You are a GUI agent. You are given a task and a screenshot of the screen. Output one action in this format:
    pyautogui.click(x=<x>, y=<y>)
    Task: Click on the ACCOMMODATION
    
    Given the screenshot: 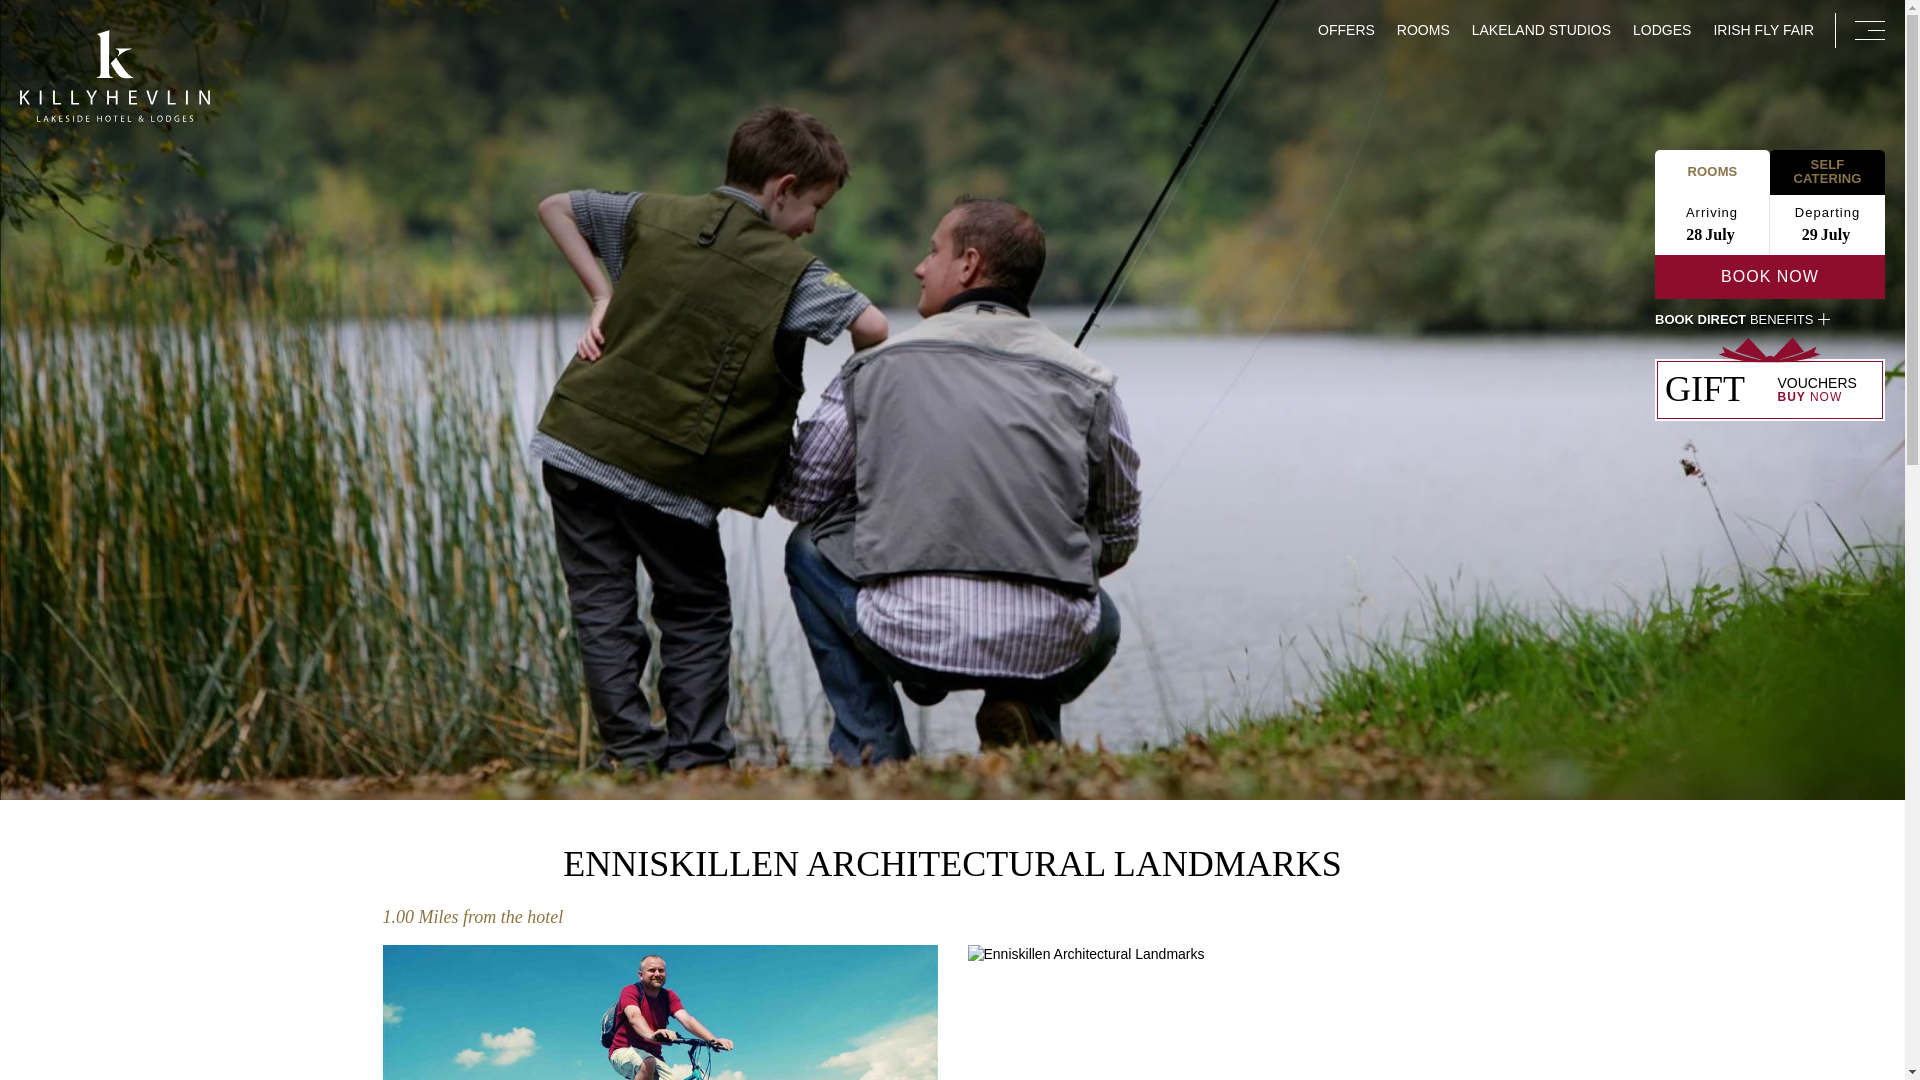 What is the action you would take?
    pyautogui.click(x=1551, y=220)
    